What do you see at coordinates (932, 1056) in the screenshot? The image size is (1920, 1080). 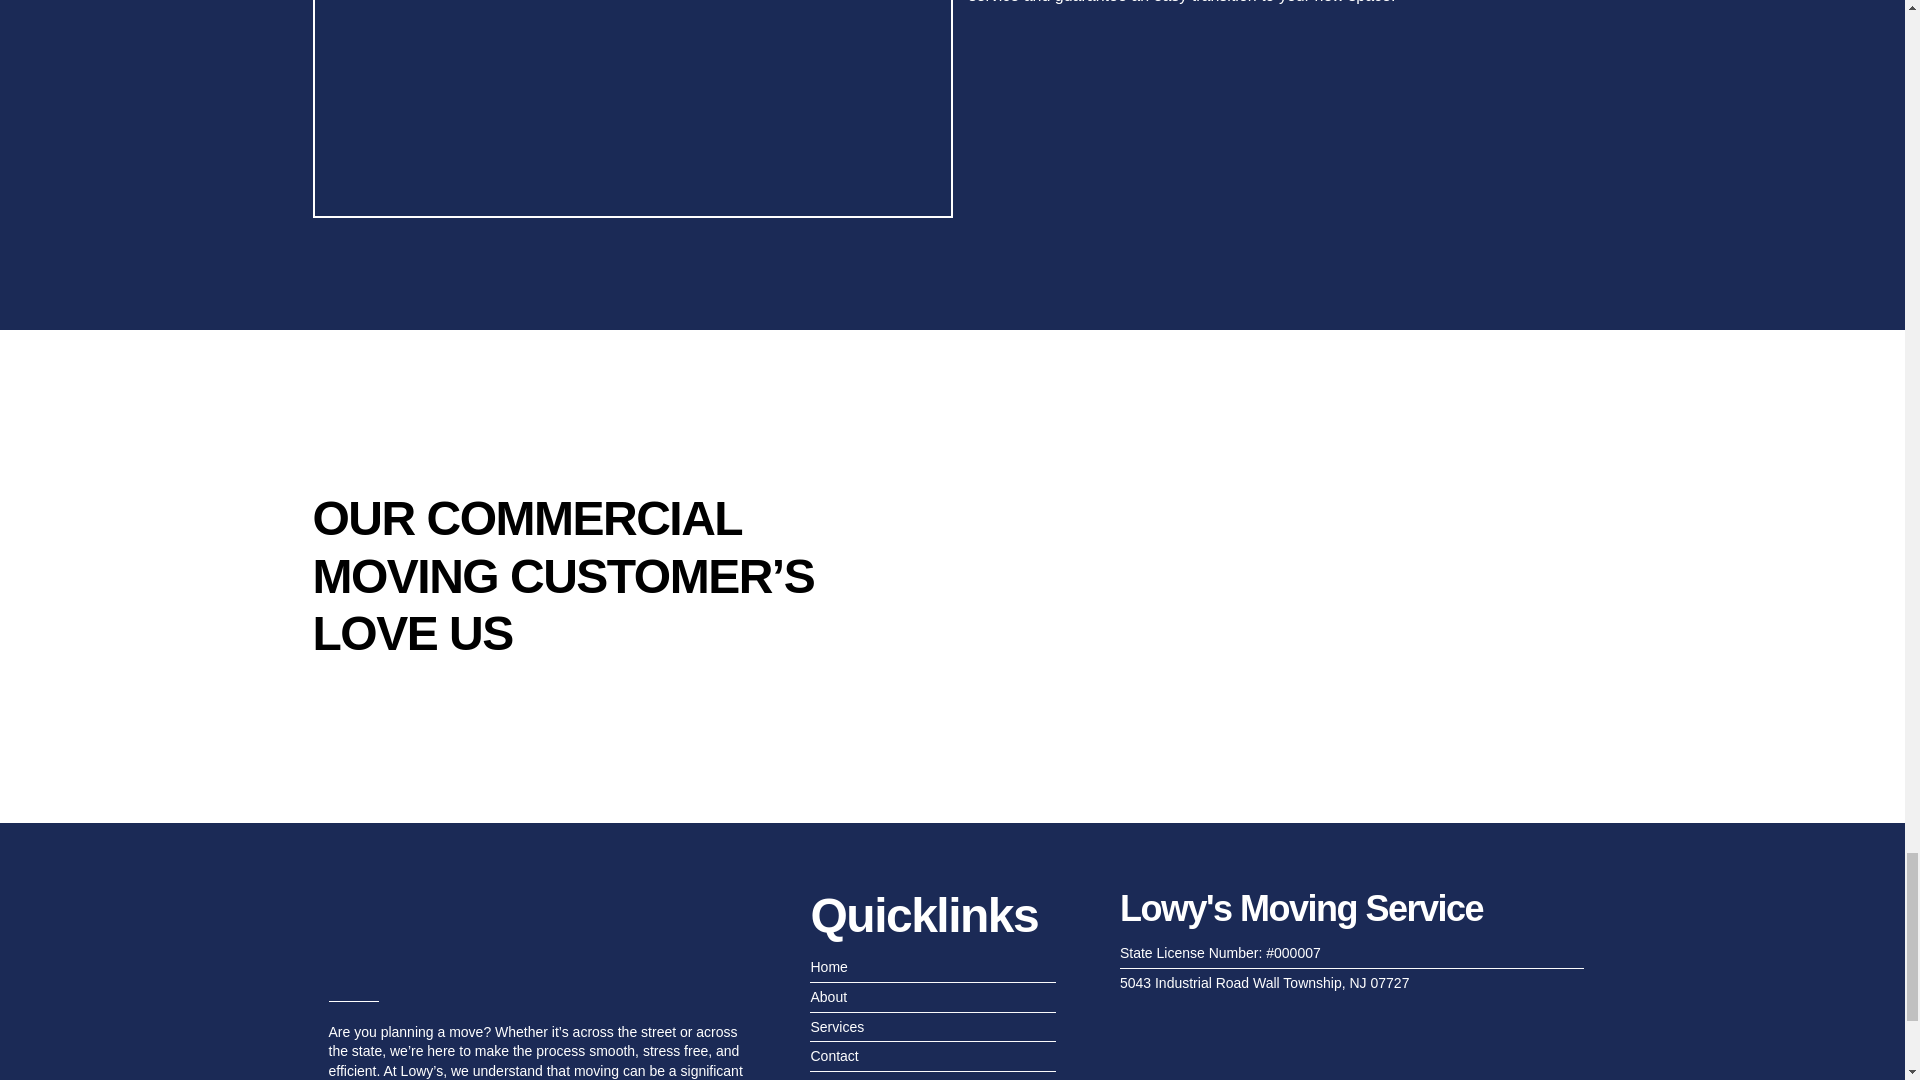 I see `Contact` at bounding box center [932, 1056].